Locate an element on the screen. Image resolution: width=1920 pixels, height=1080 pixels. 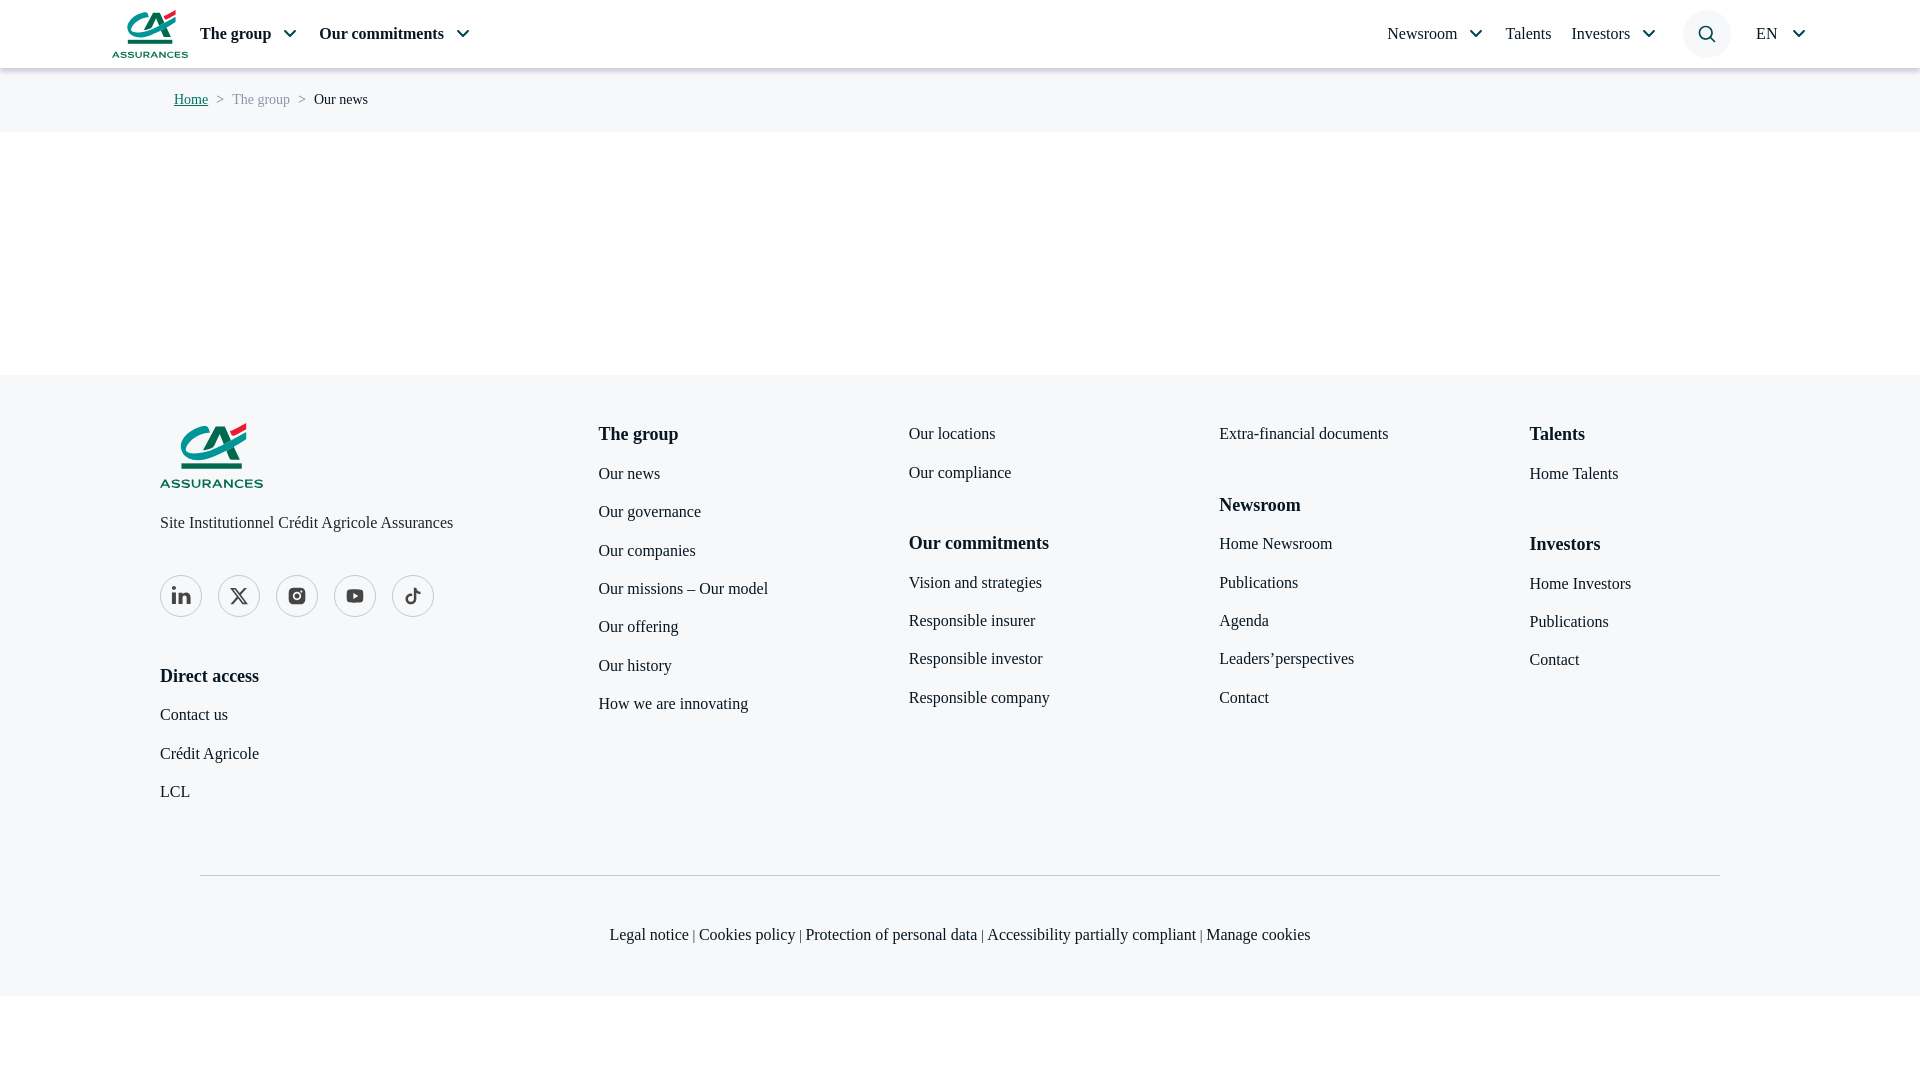
Linkedin is located at coordinates (967, 34).